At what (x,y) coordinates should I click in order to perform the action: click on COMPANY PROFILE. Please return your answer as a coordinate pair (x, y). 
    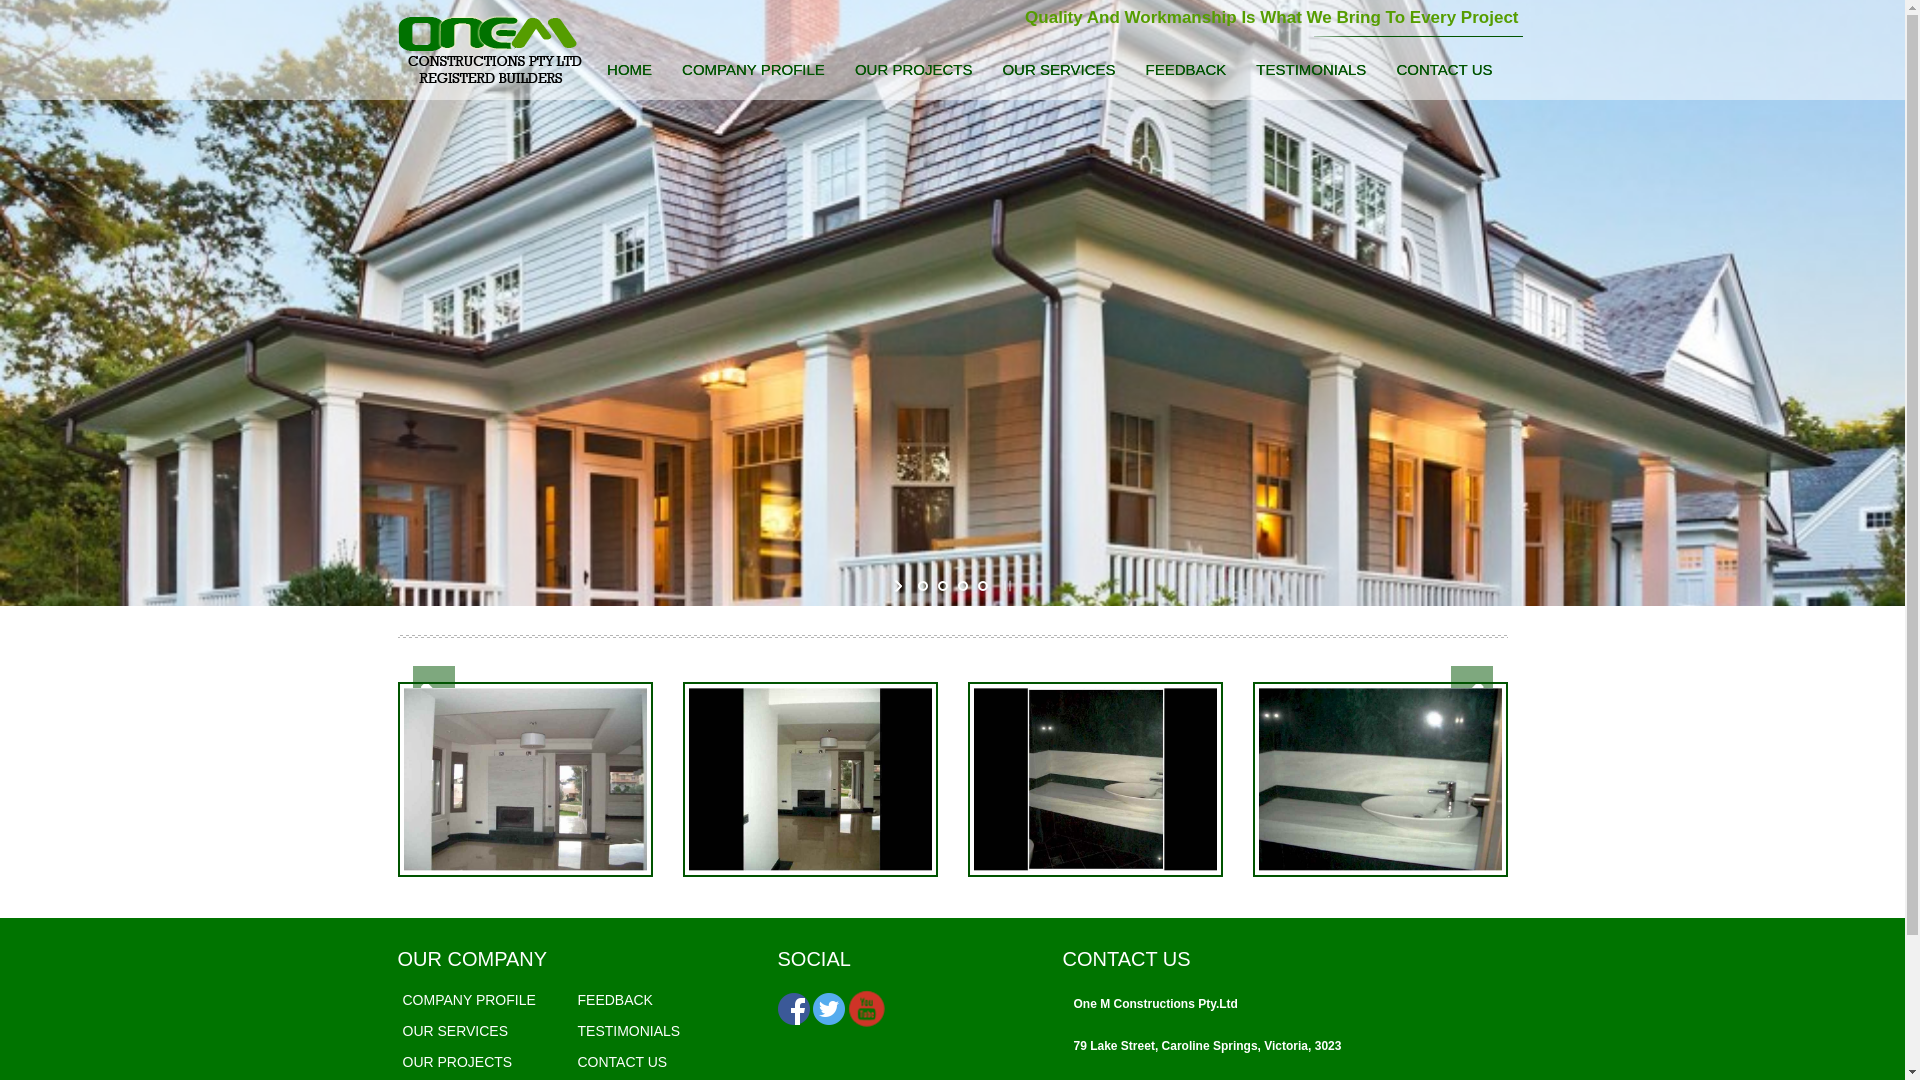
    Looking at the image, I should click on (468, 1000).